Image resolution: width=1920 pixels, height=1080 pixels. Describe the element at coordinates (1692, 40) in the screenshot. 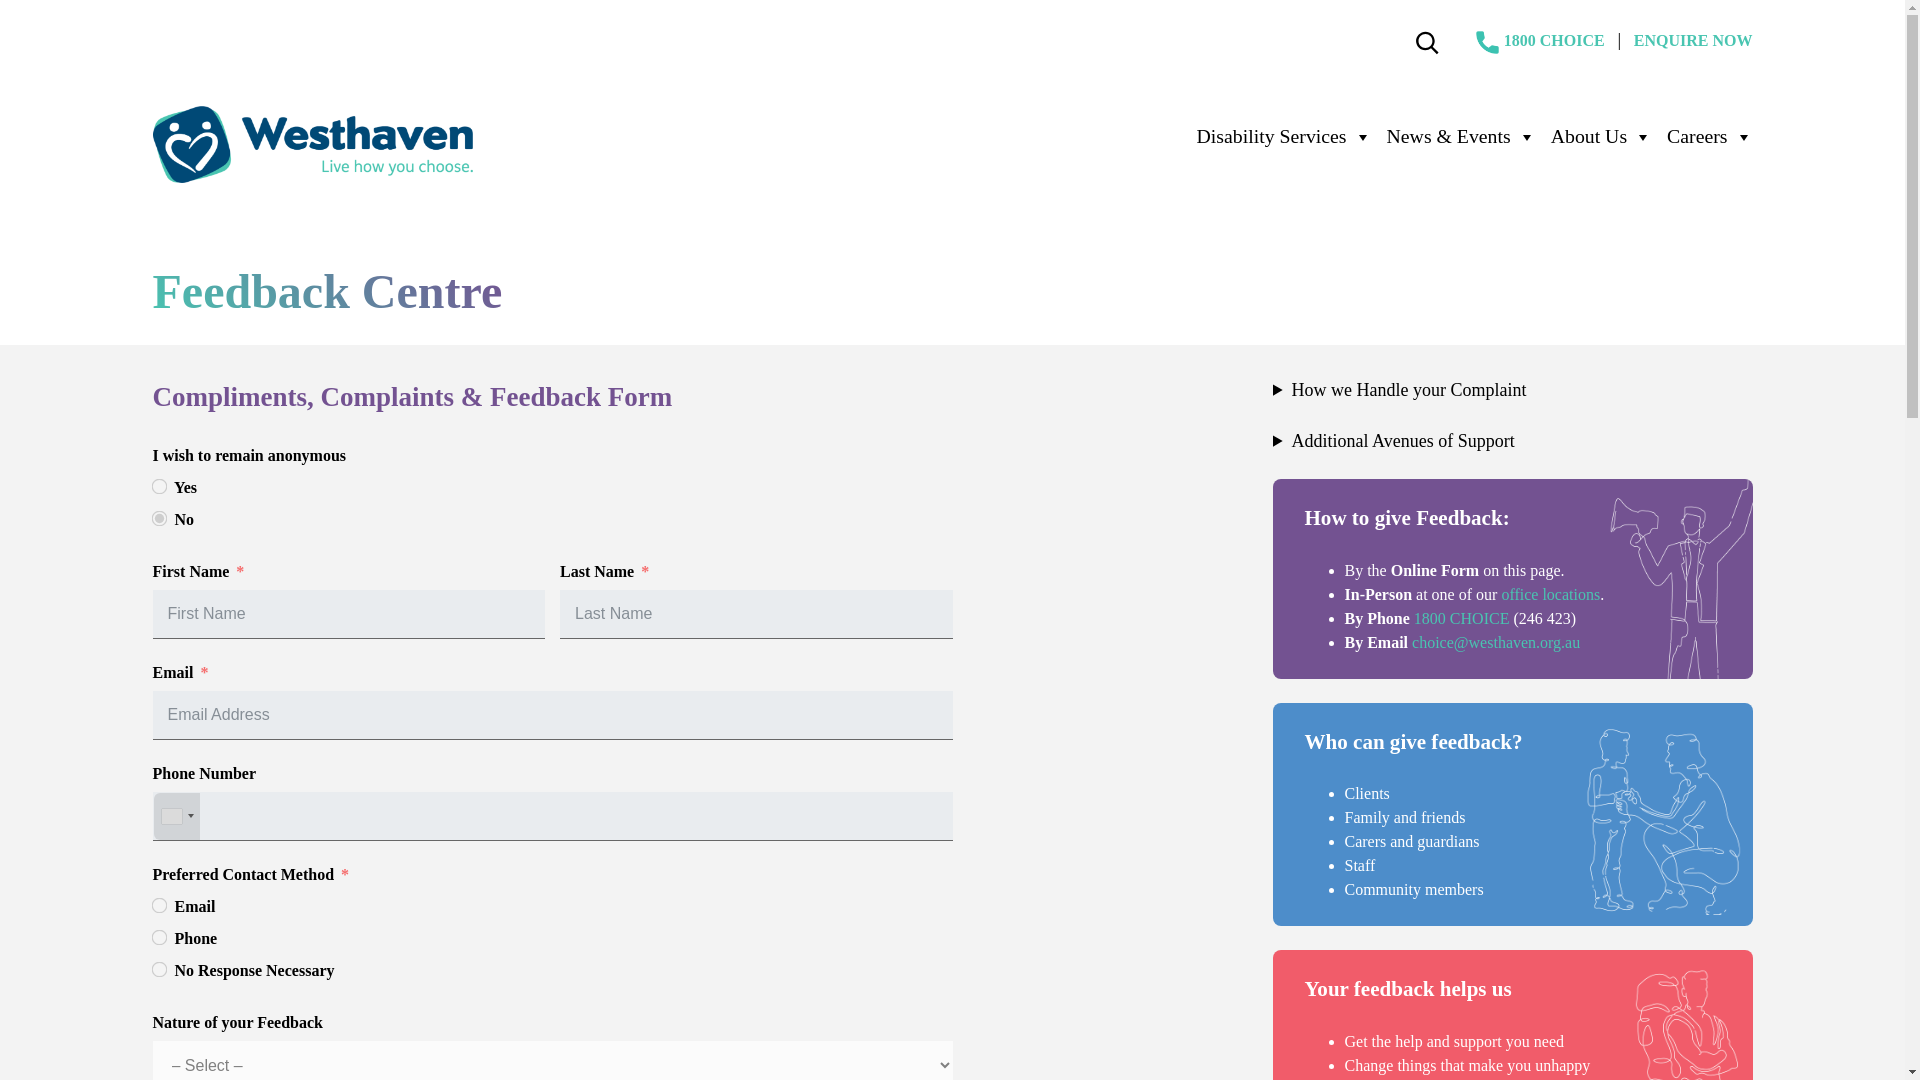

I see `ENQUIRE NOW` at that location.